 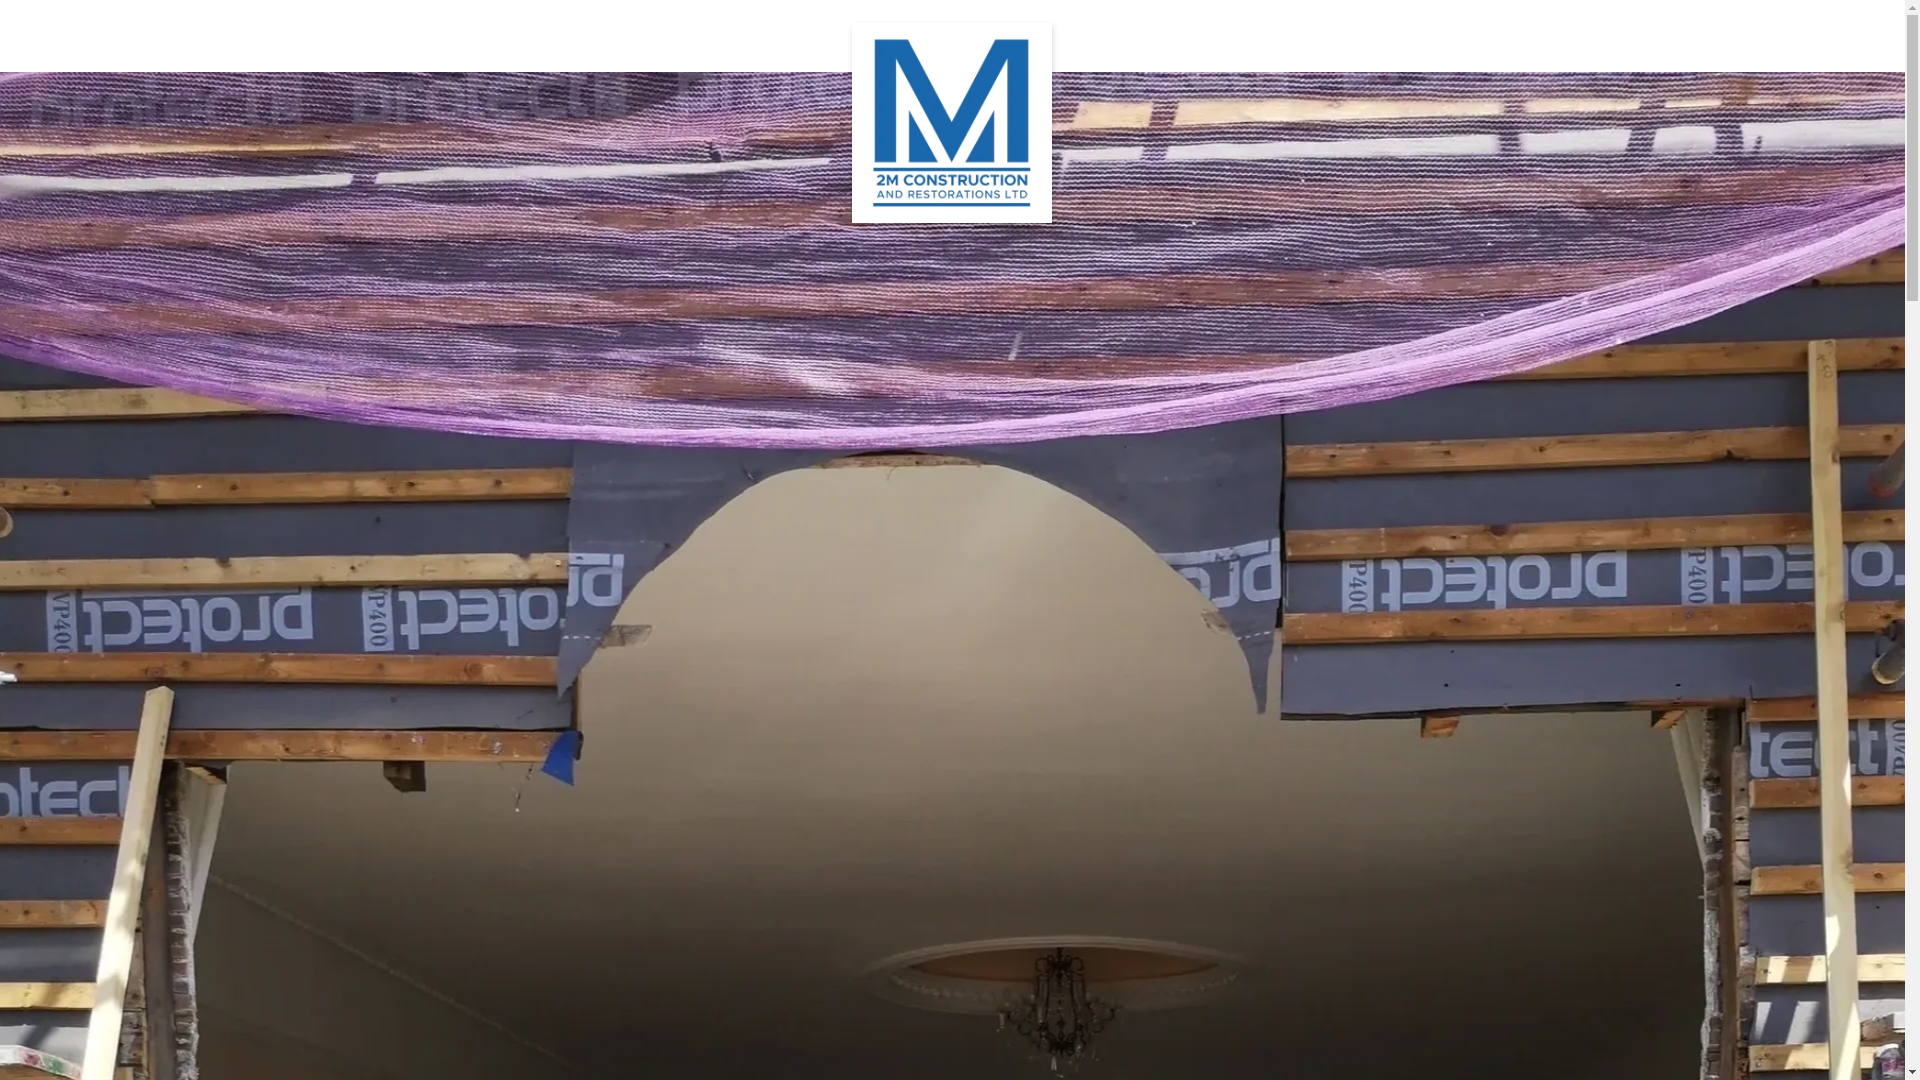 What do you see at coordinates (952, 32) in the screenshot?
I see `2M Construction` at bounding box center [952, 32].